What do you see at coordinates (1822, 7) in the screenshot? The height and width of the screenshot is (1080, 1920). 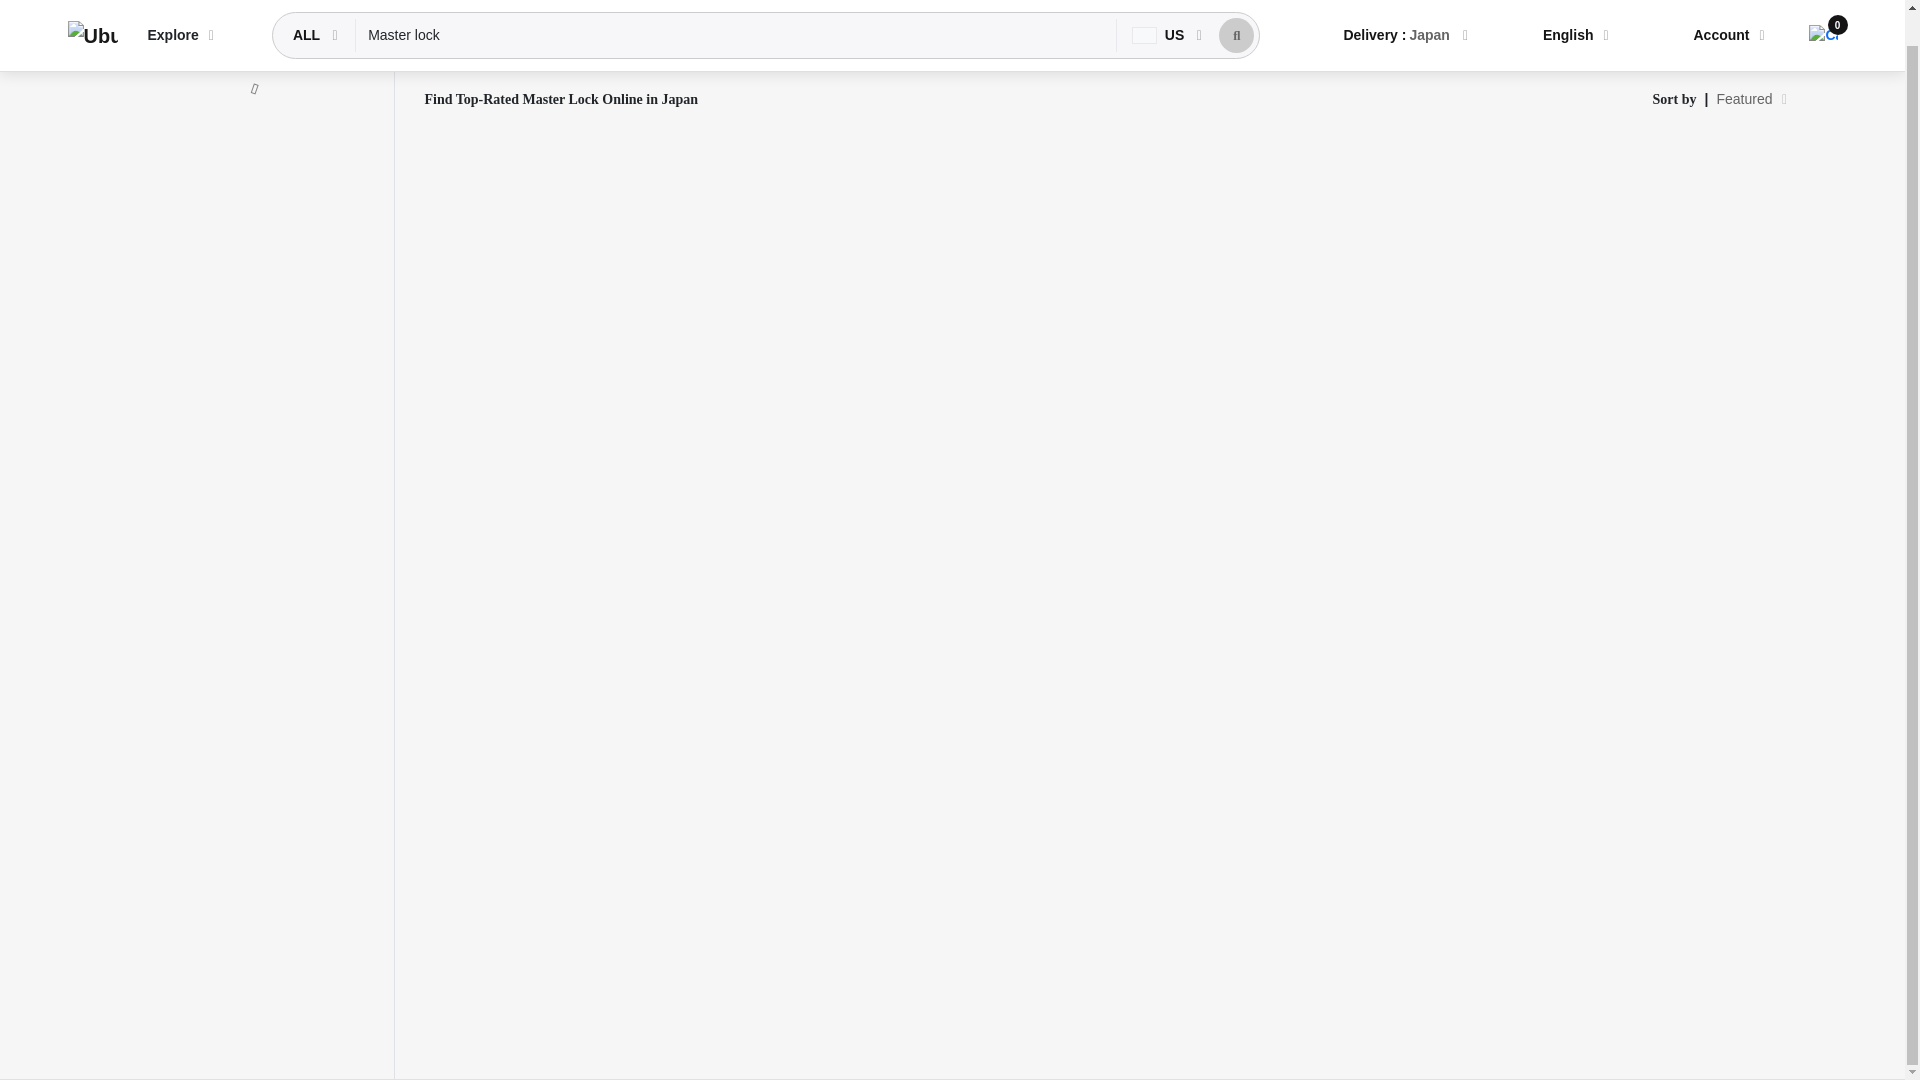 I see `0` at bounding box center [1822, 7].